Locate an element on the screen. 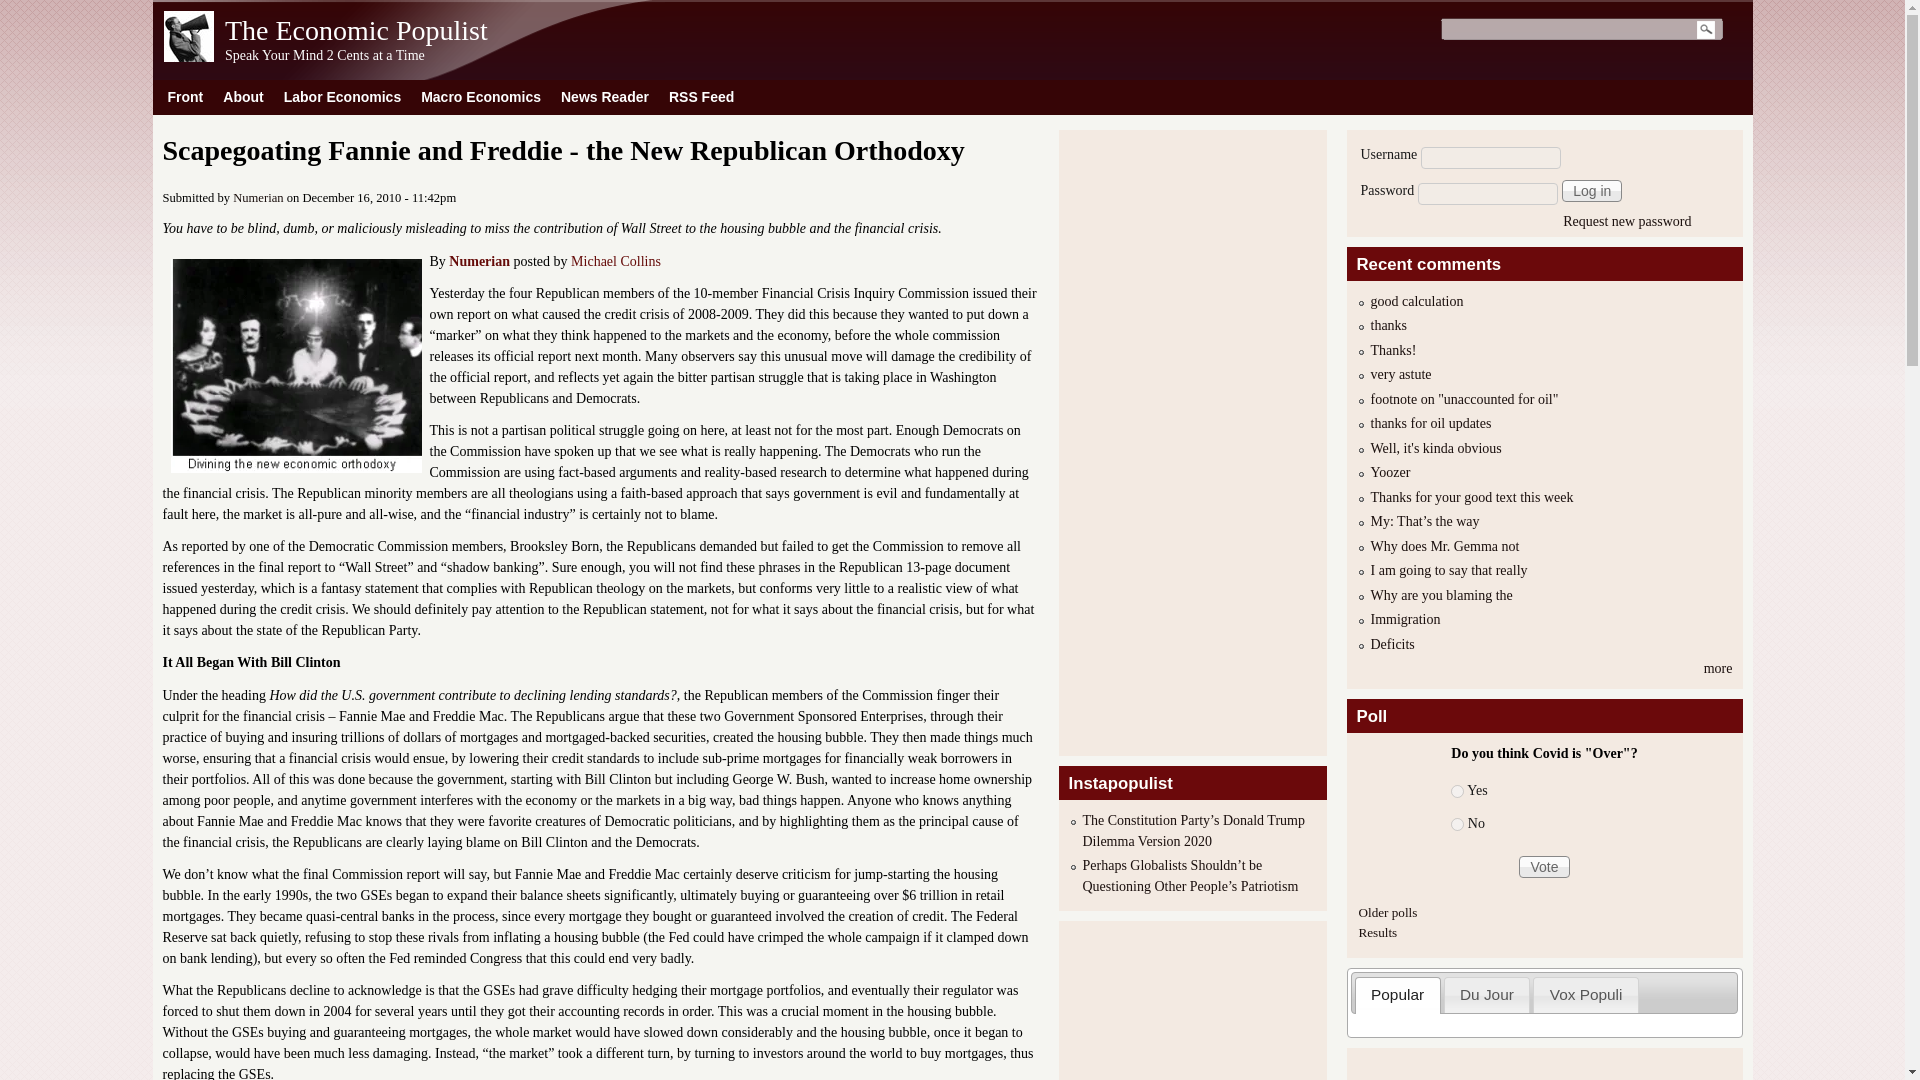 The height and width of the screenshot is (1080, 1920). Numerian is located at coordinates (257, 198).